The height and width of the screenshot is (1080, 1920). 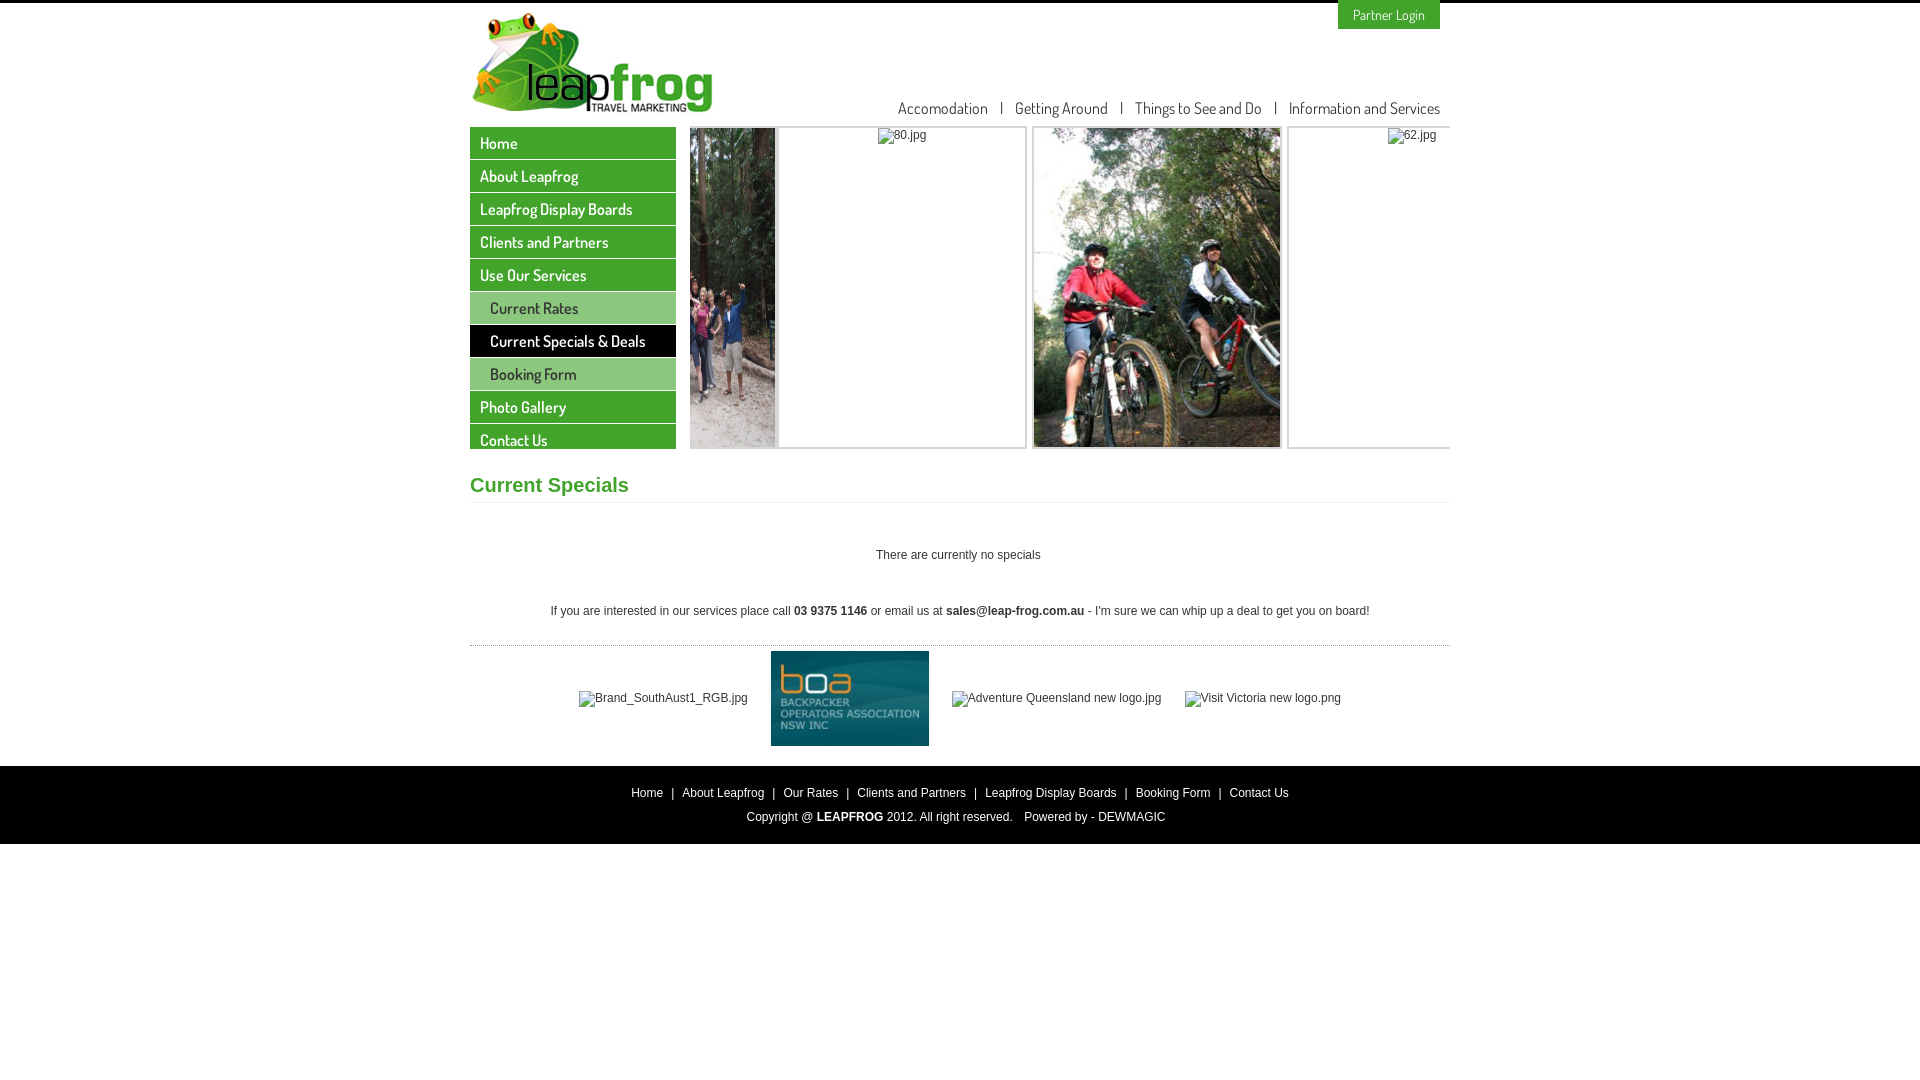 What do you see at coordinates (912, 793) in the screenshot?
I see `Clients and Partners` at bounding box center [912, 793].